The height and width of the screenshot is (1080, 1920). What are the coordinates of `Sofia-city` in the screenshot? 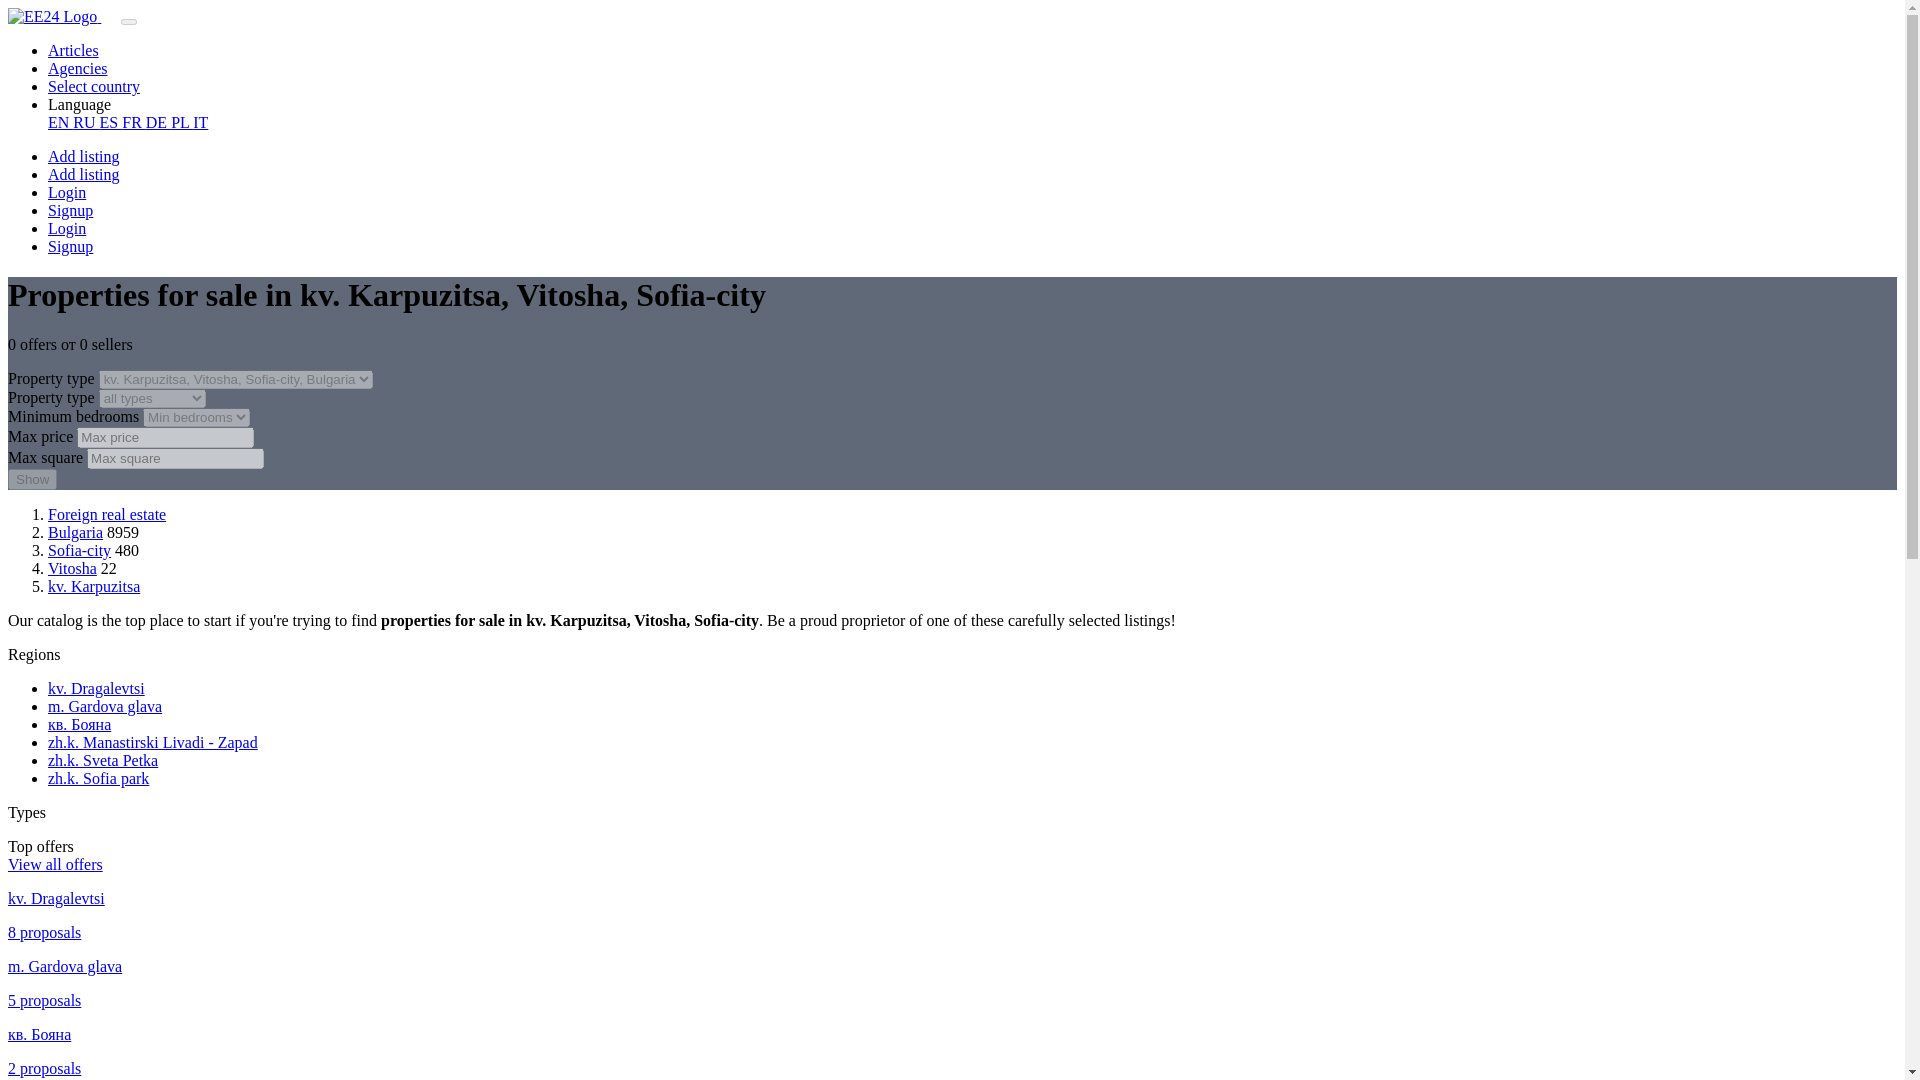 It's located at (80, 550).